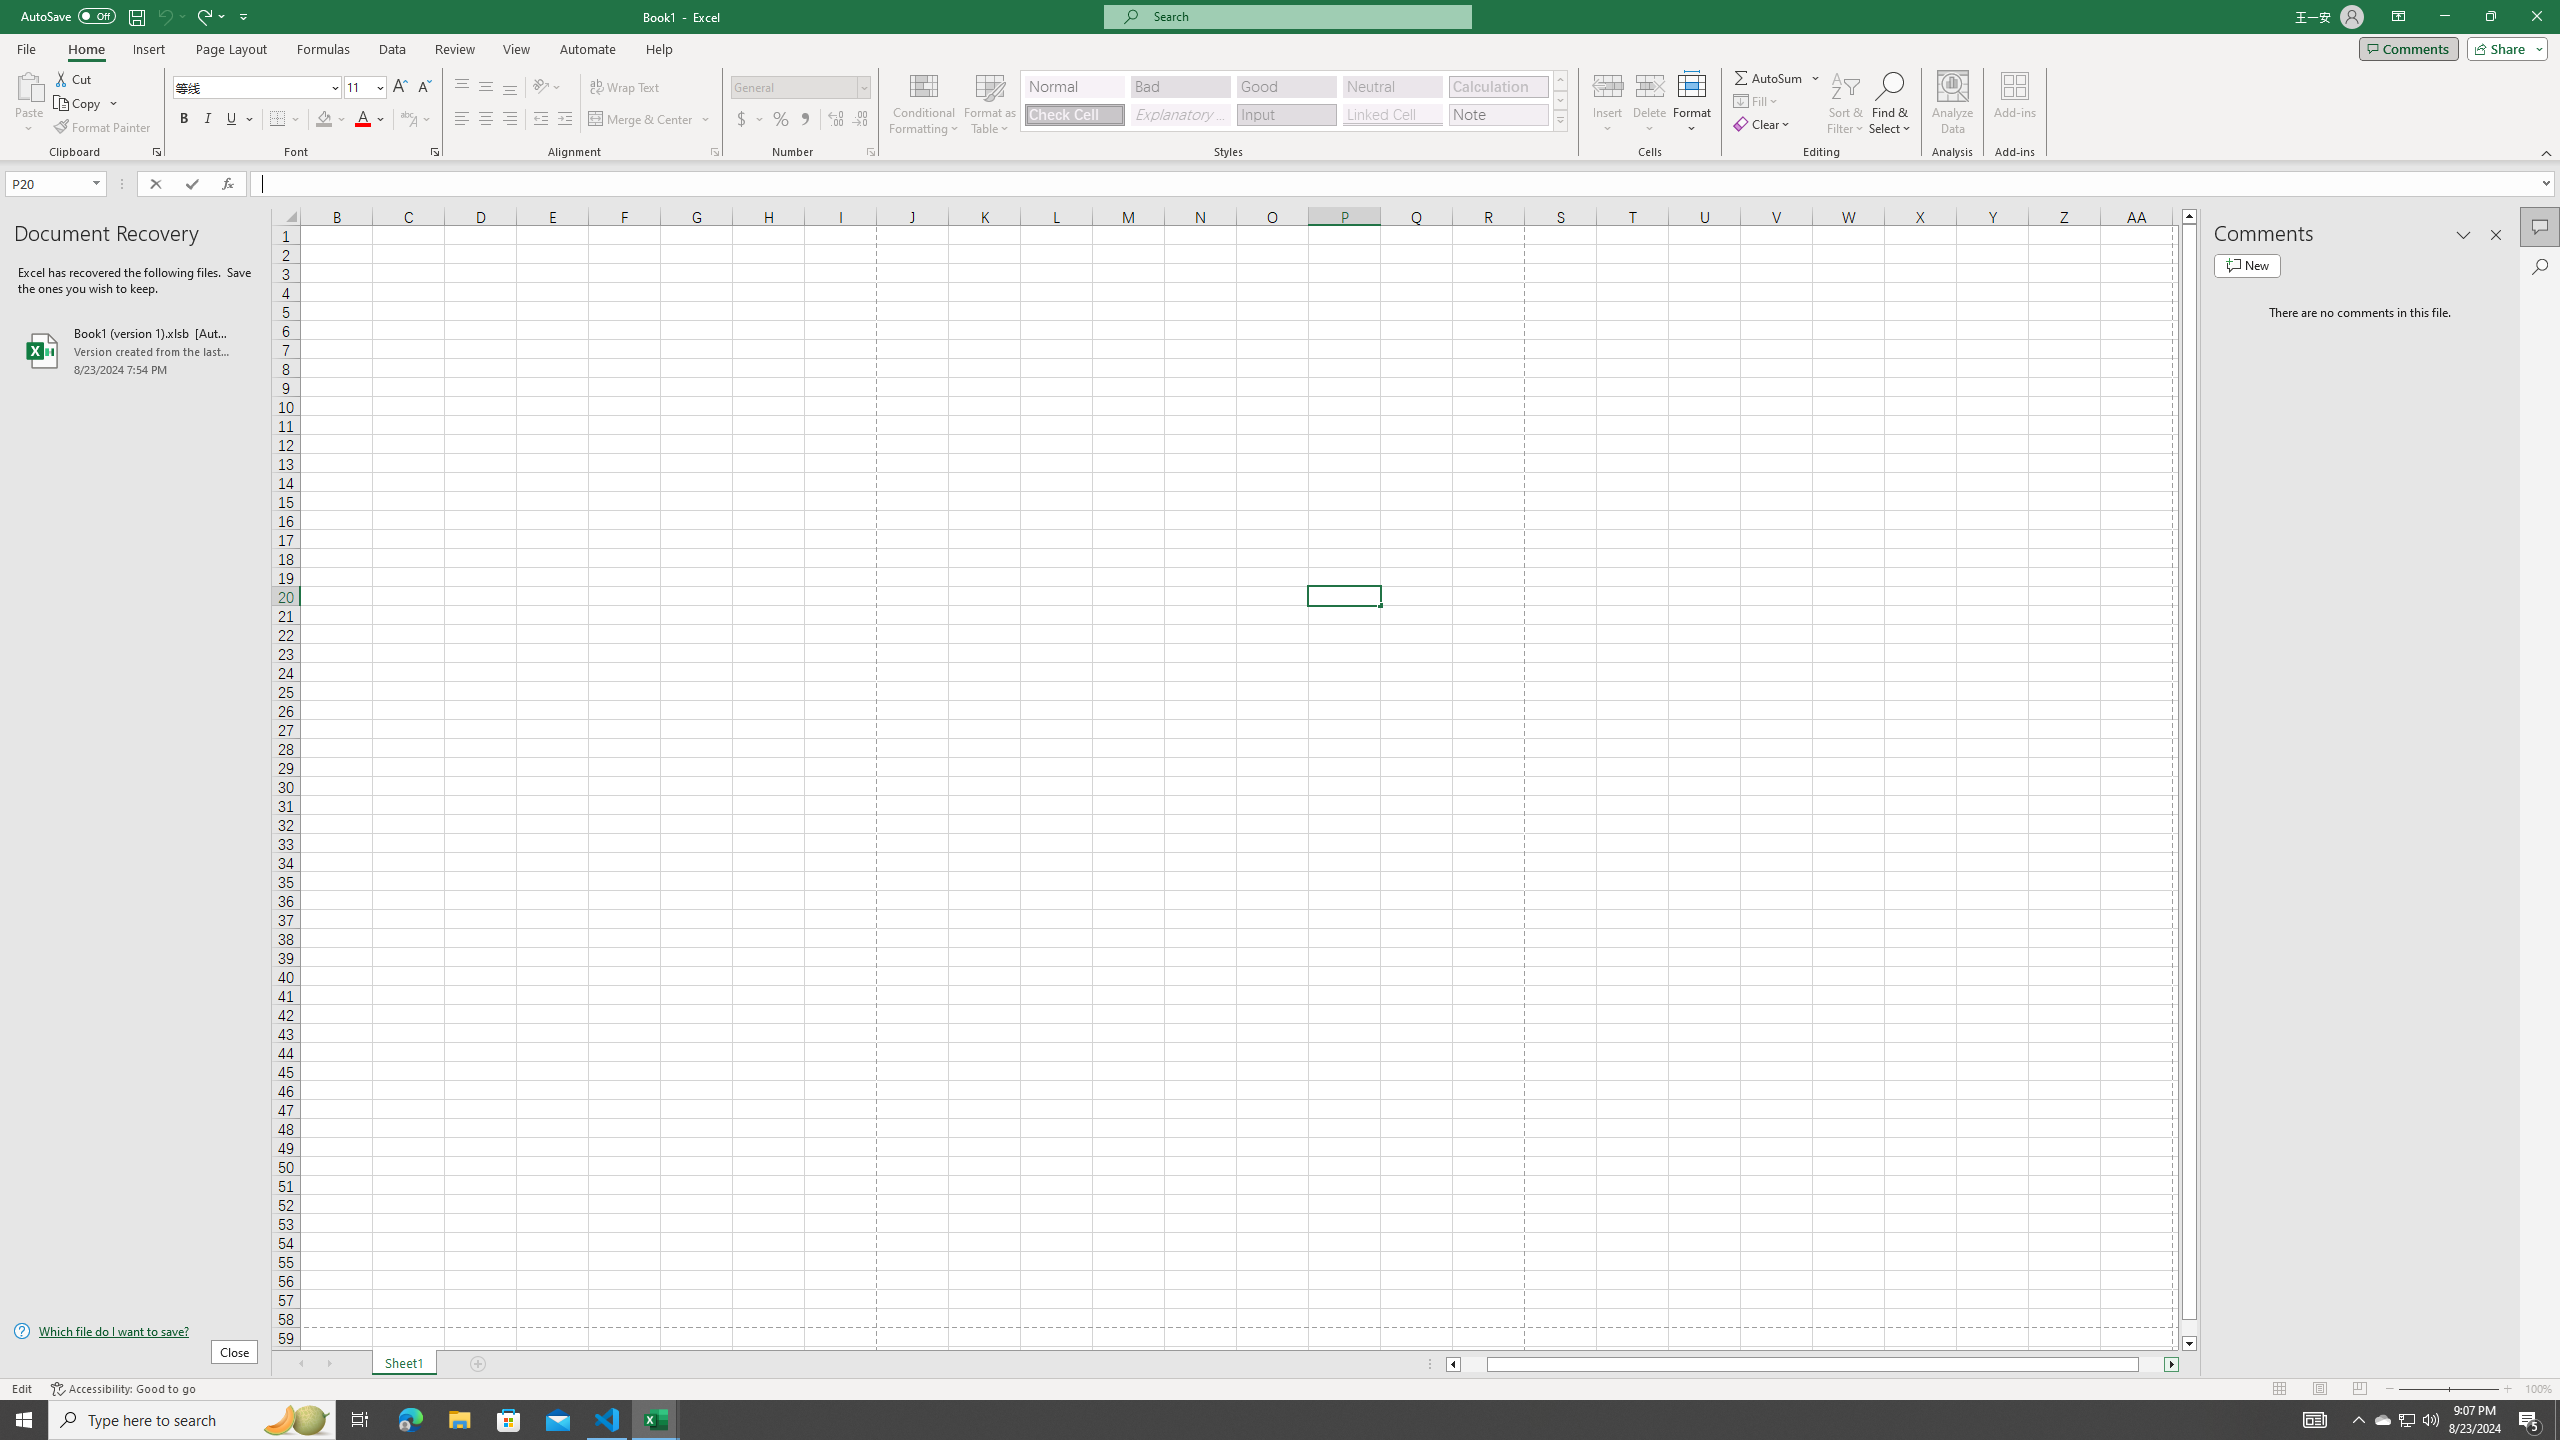 Image resolution: width=2560 pixels, height=1440 pixels. Describe the element at coordinates (331, 120) in the screenshot. I see `Fill Color` at that location.